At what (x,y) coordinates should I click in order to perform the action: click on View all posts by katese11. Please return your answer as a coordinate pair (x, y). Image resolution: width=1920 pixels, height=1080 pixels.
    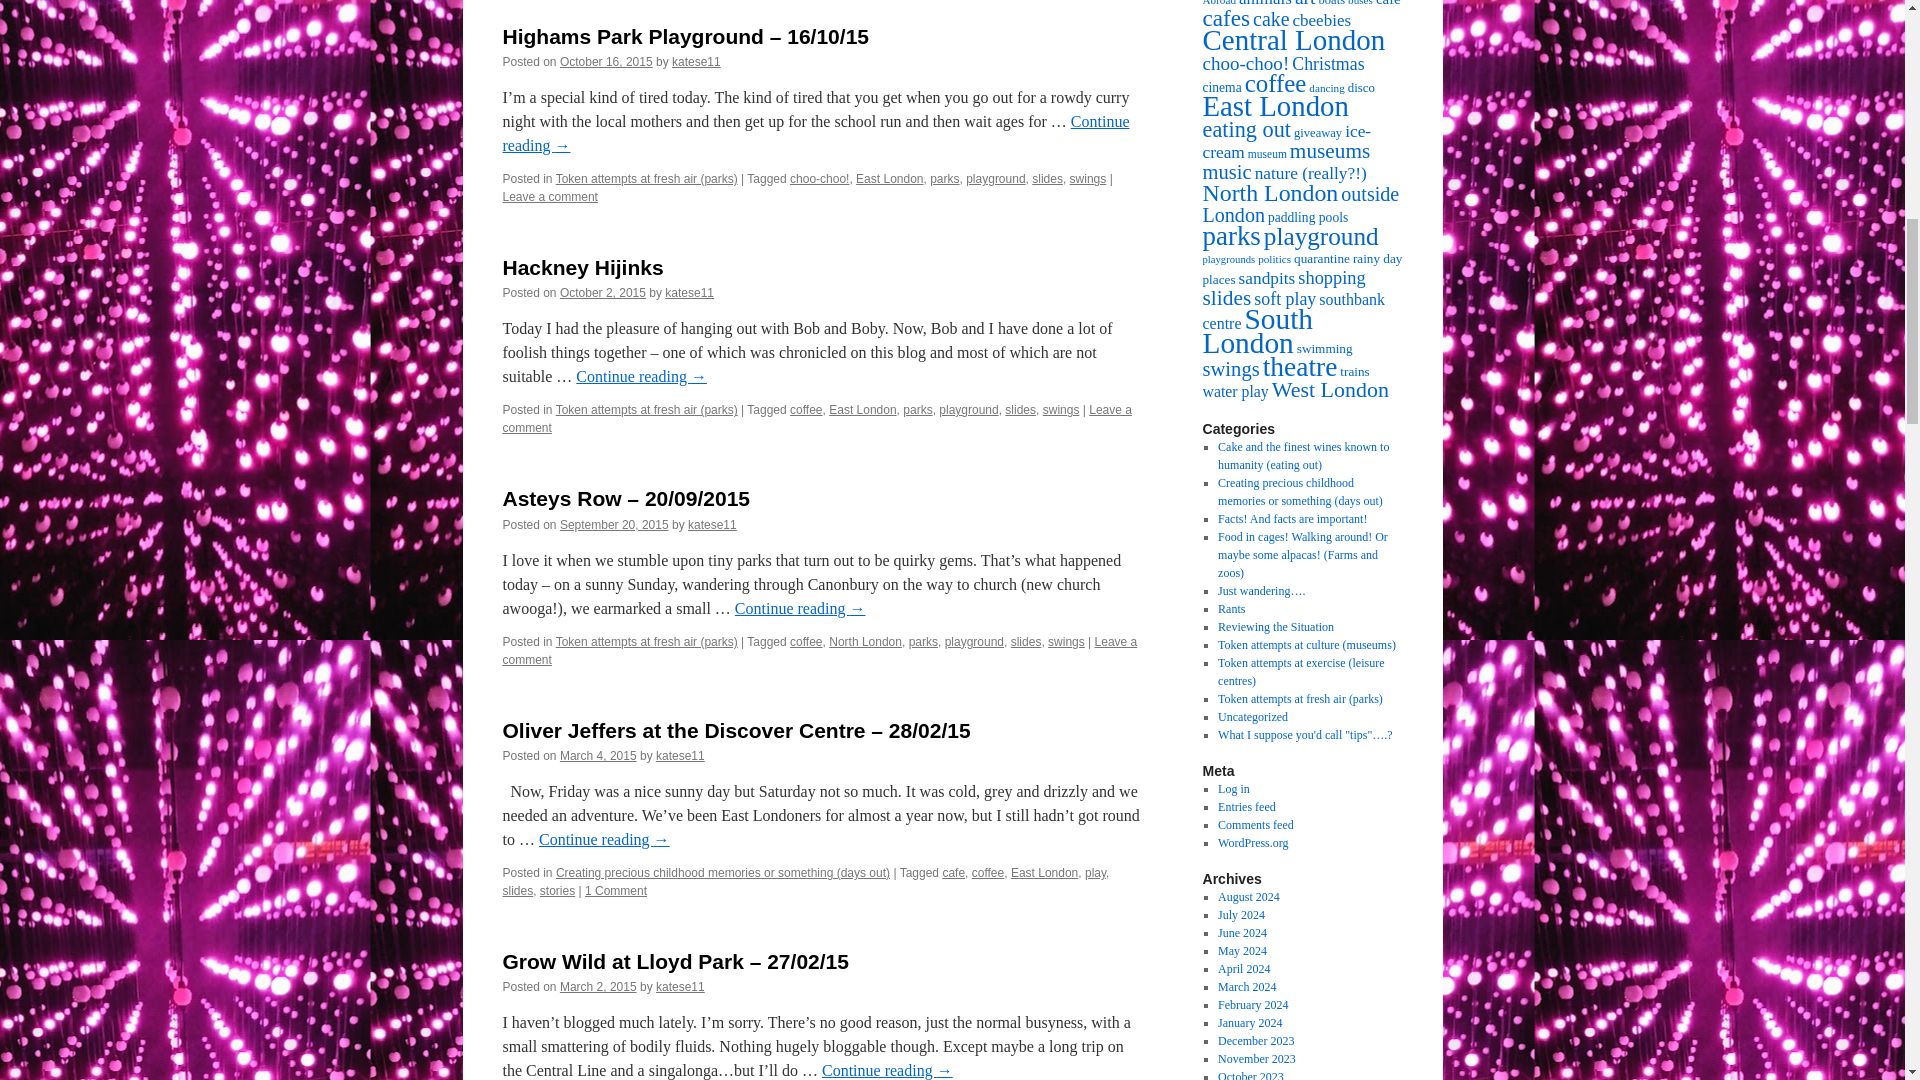
    Looking at the image, I should click on (680, 756).